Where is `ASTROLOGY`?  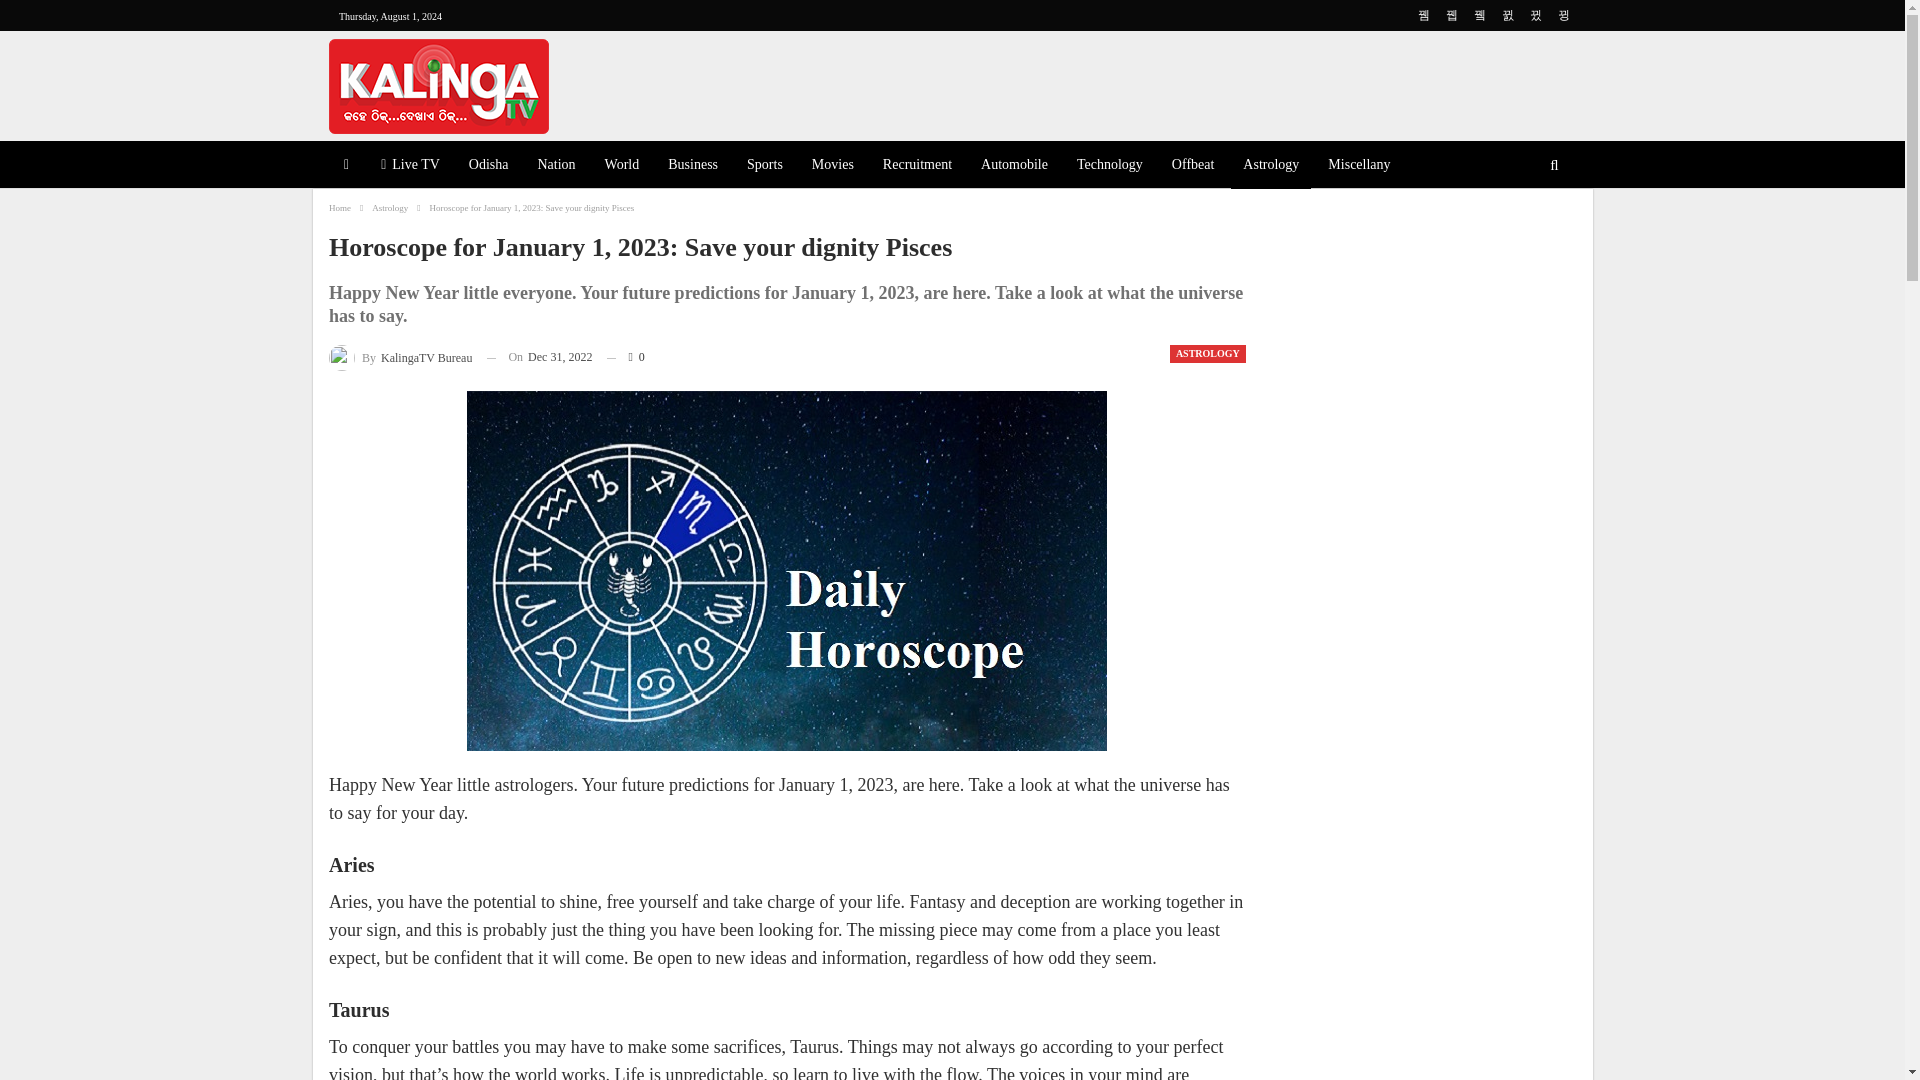
ASTROLOGY is located at coordinates (1208, 353).